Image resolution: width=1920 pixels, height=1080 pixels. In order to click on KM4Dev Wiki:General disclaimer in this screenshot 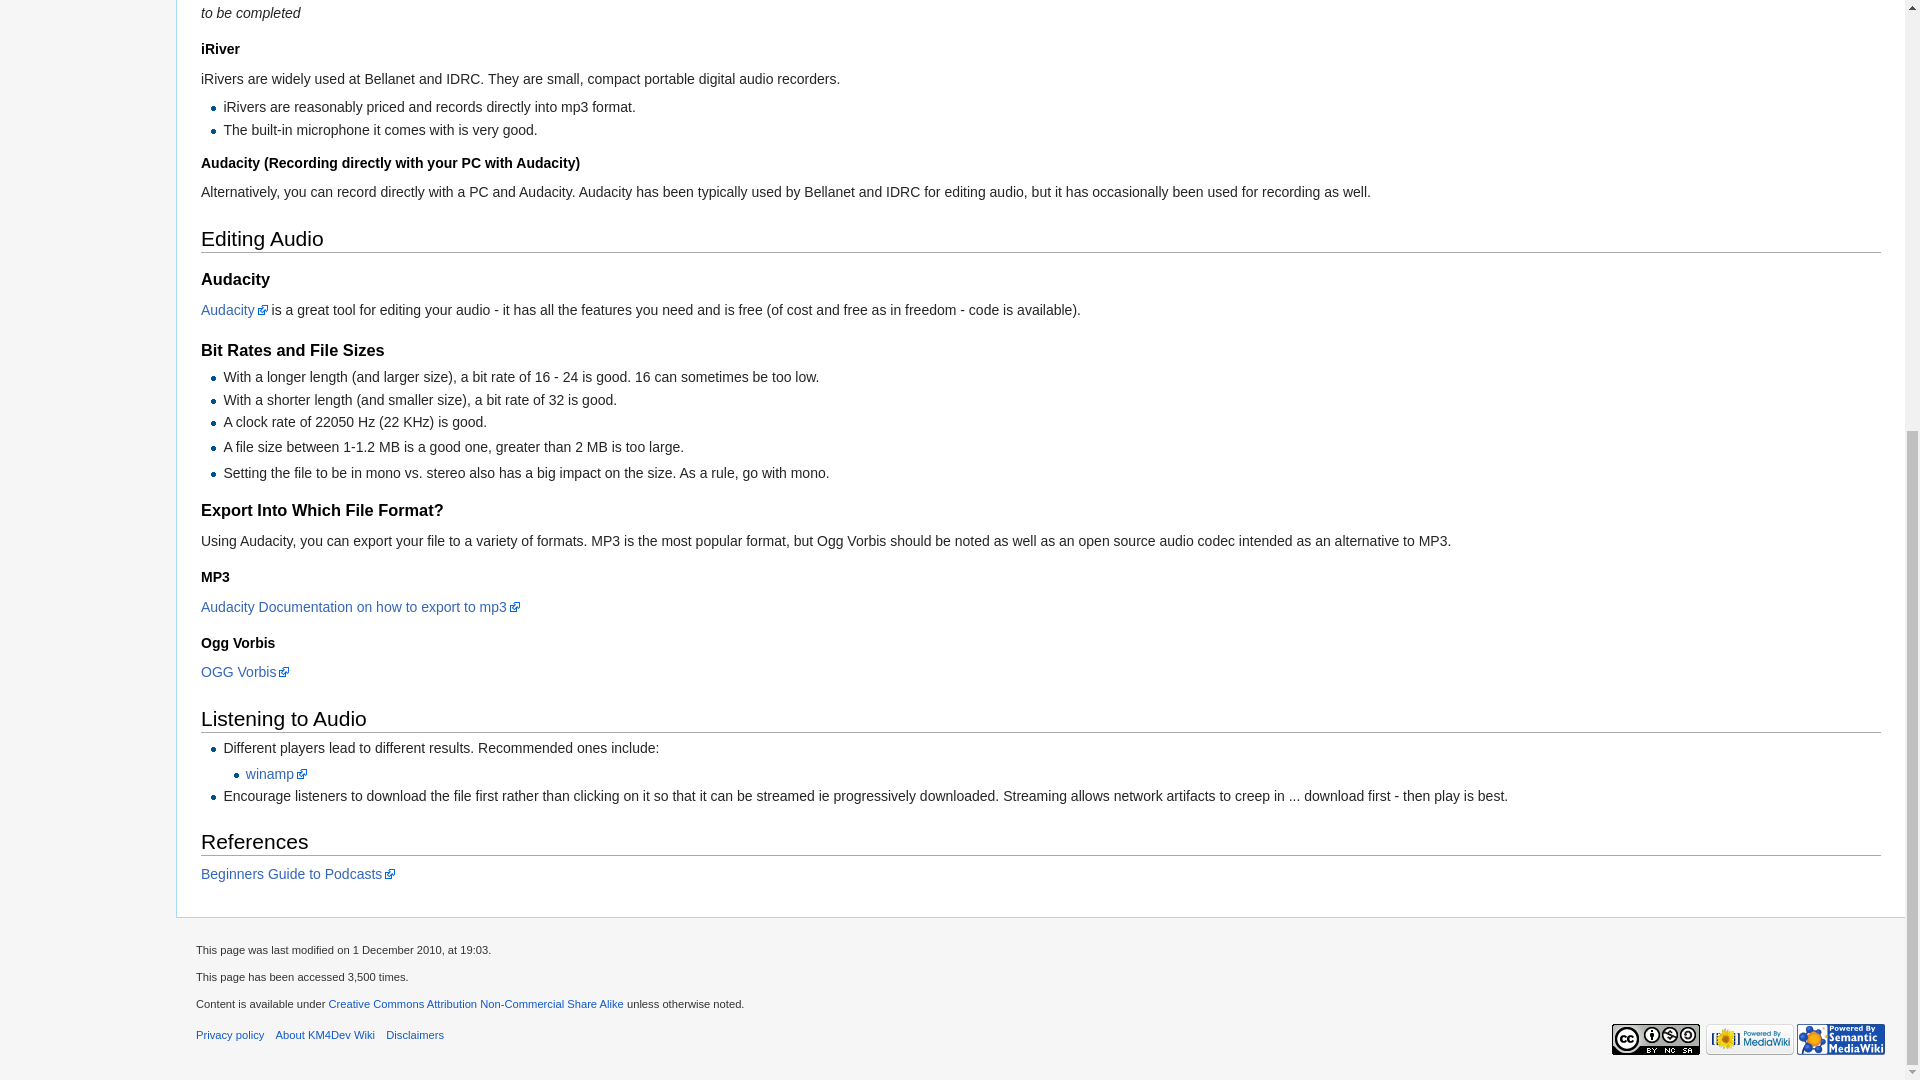, I will do `click(414, 1035)`.